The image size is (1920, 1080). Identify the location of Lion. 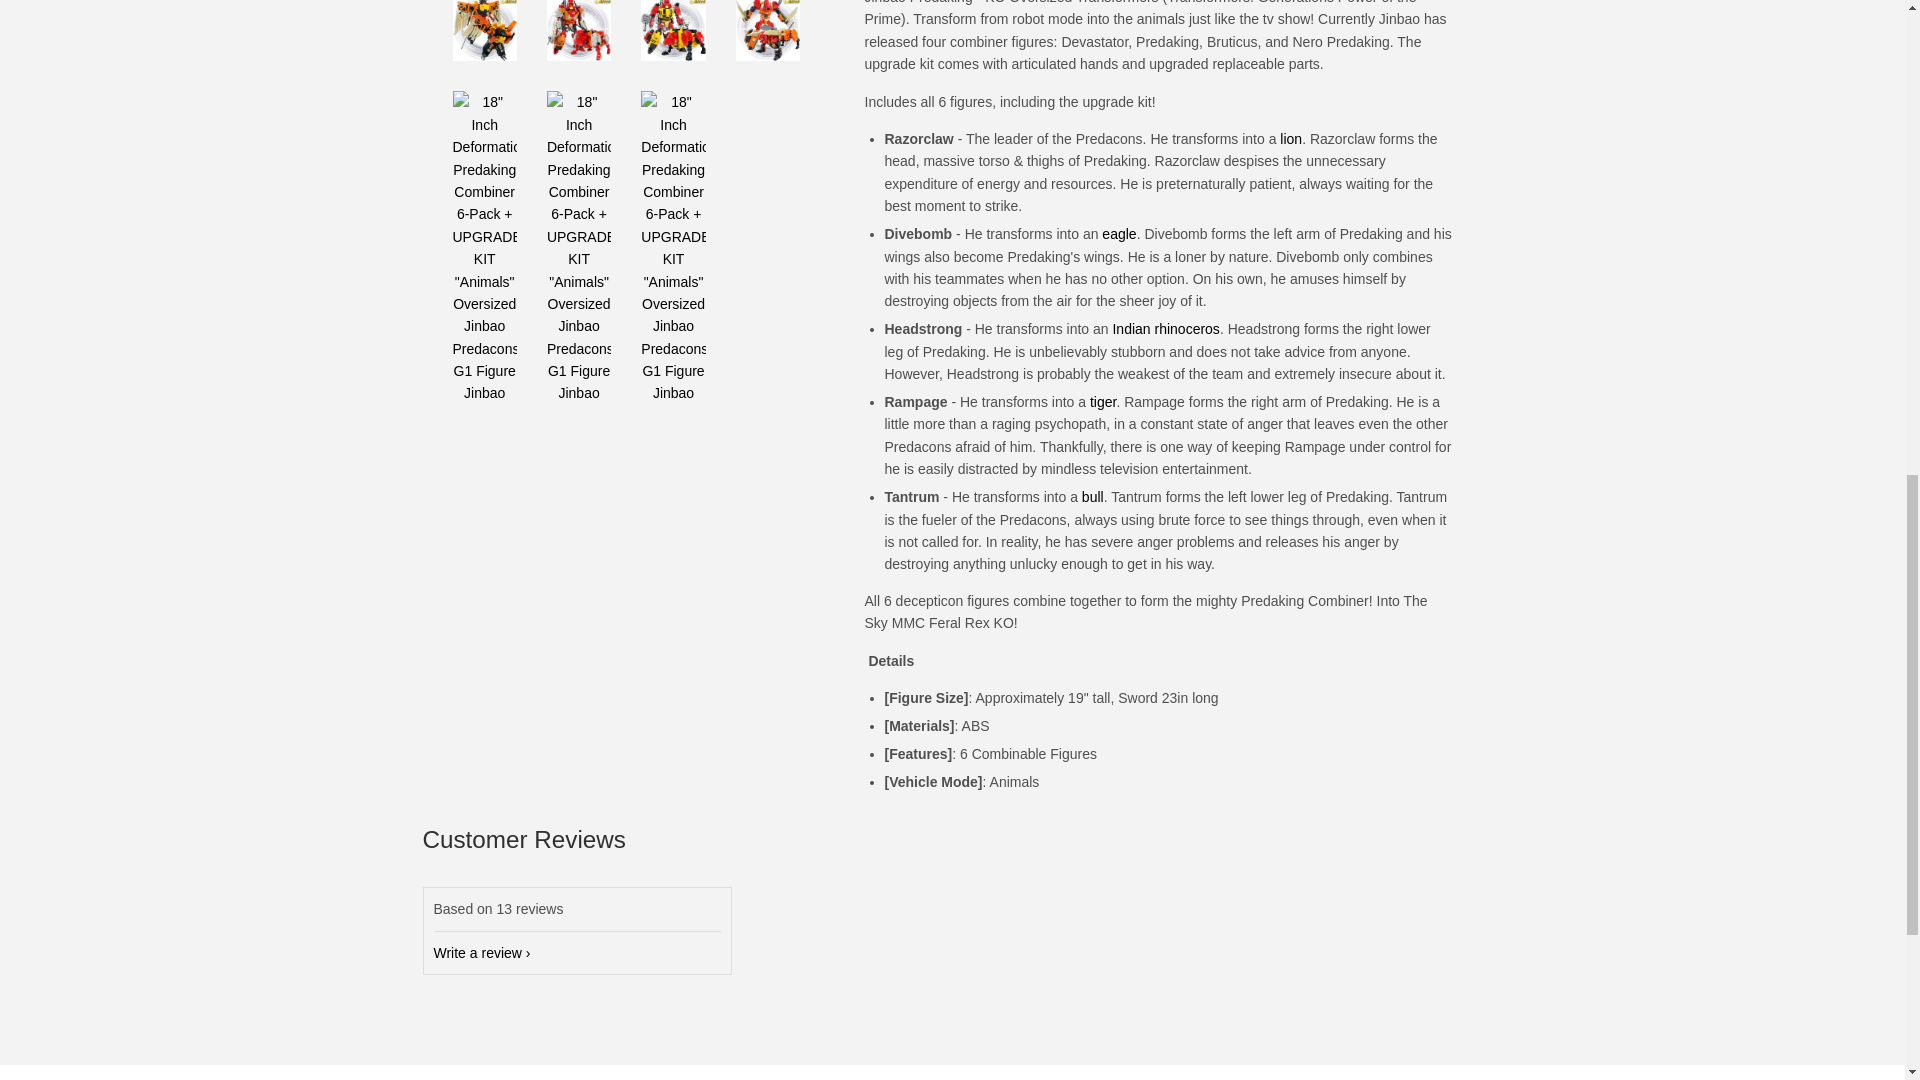
(1290, 138).